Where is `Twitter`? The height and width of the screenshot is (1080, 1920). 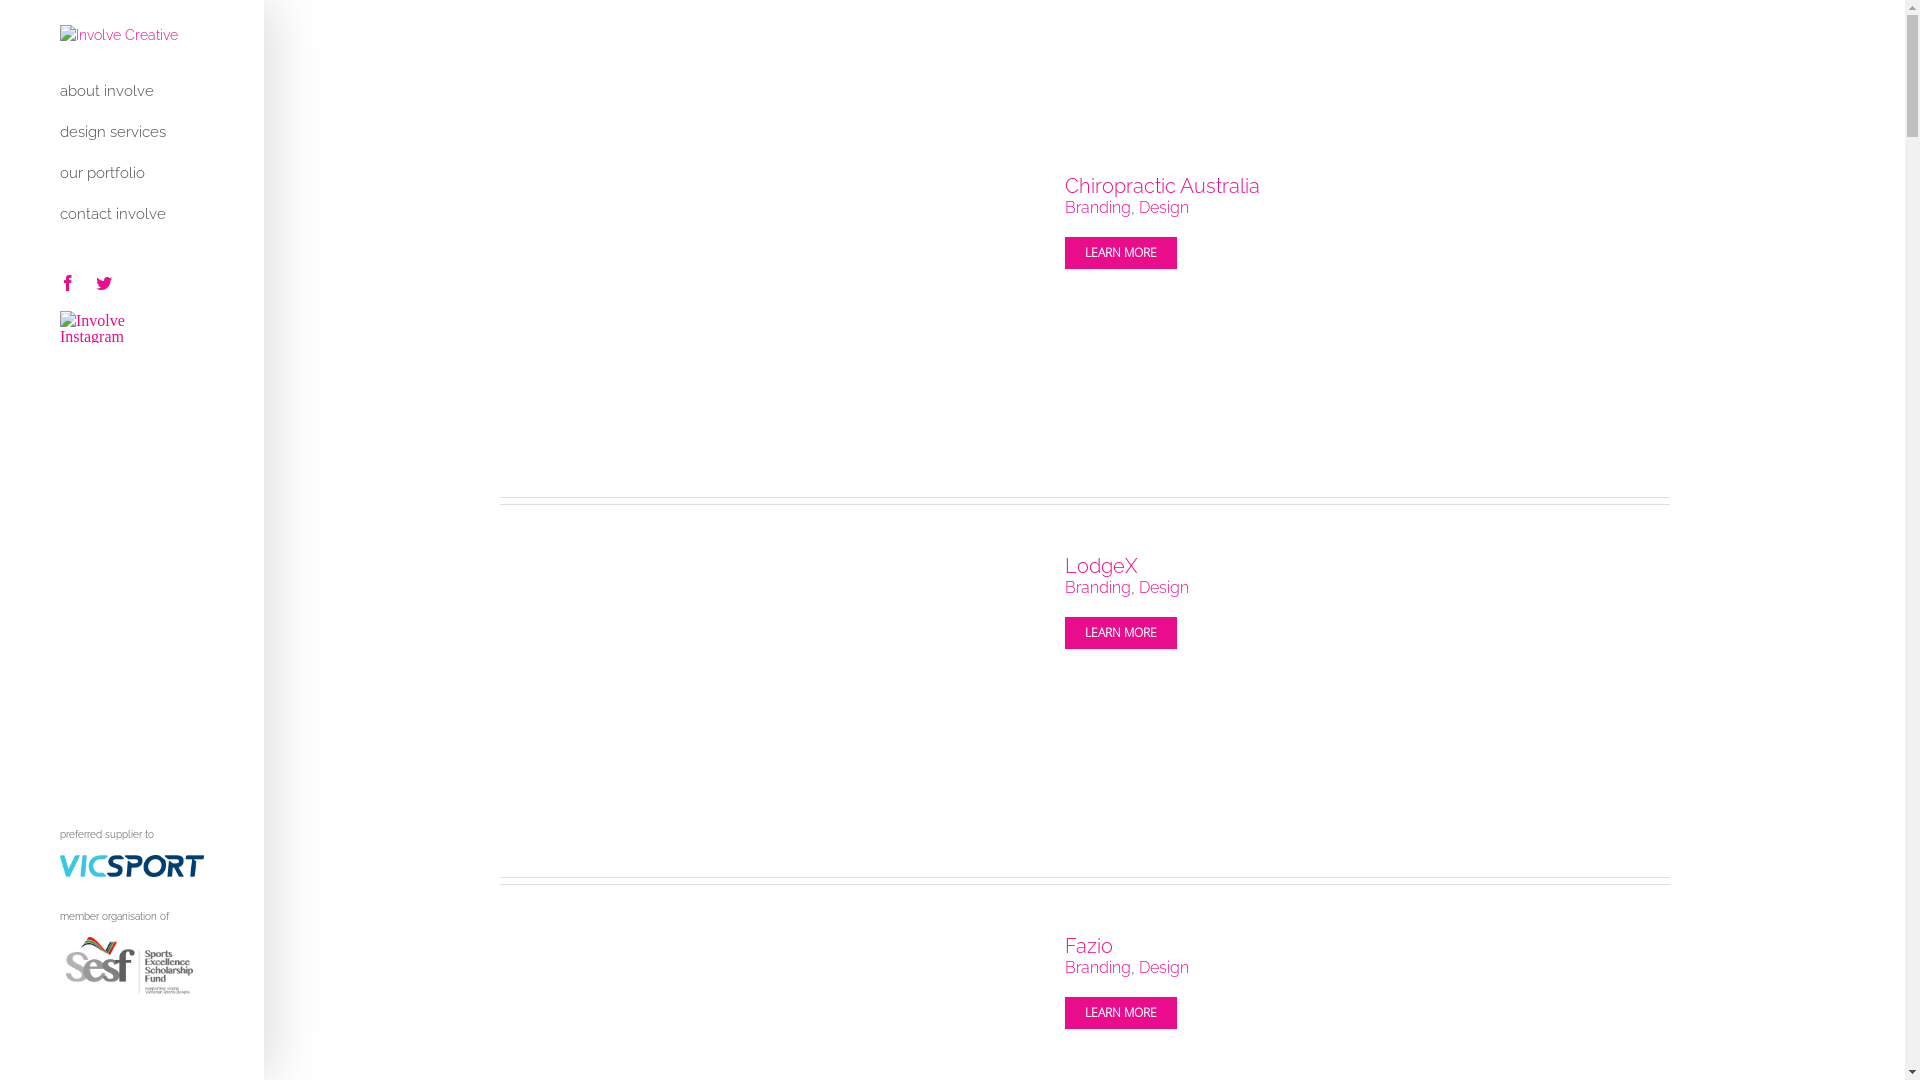 Twitter is located at coordinates (1592, 1048).